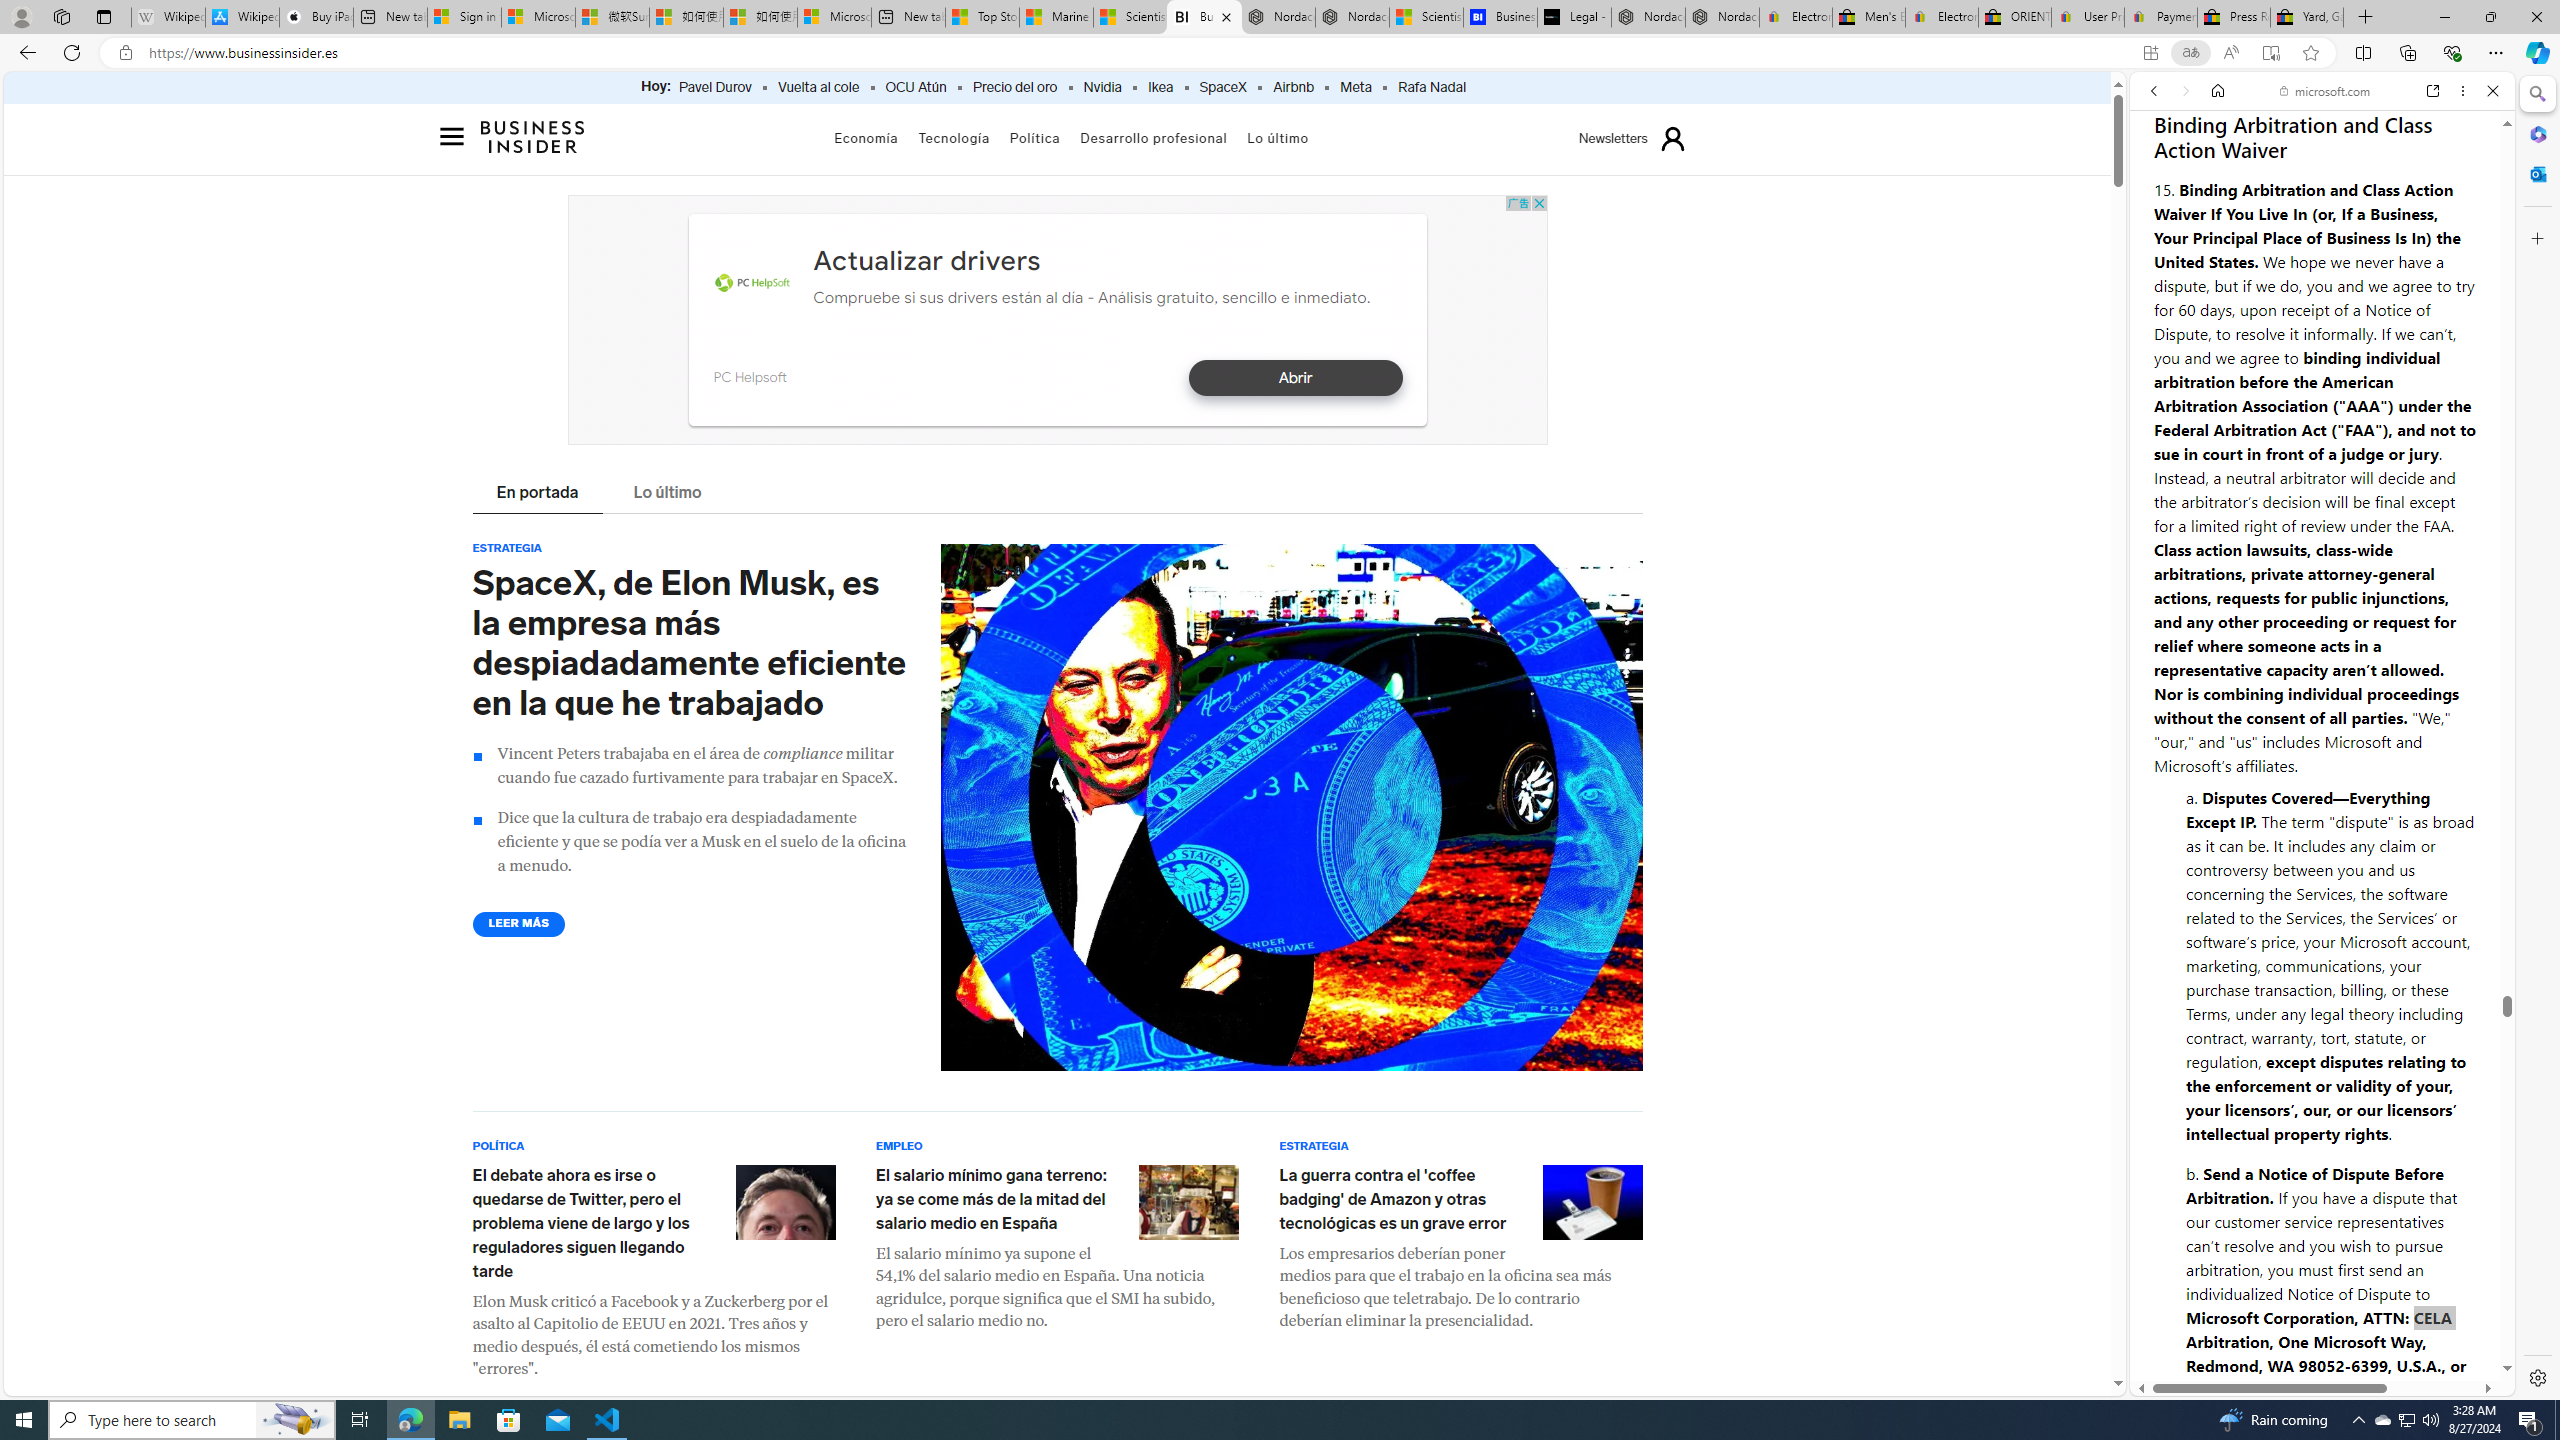  I want to click on Airbnb, so click(1292, 88).